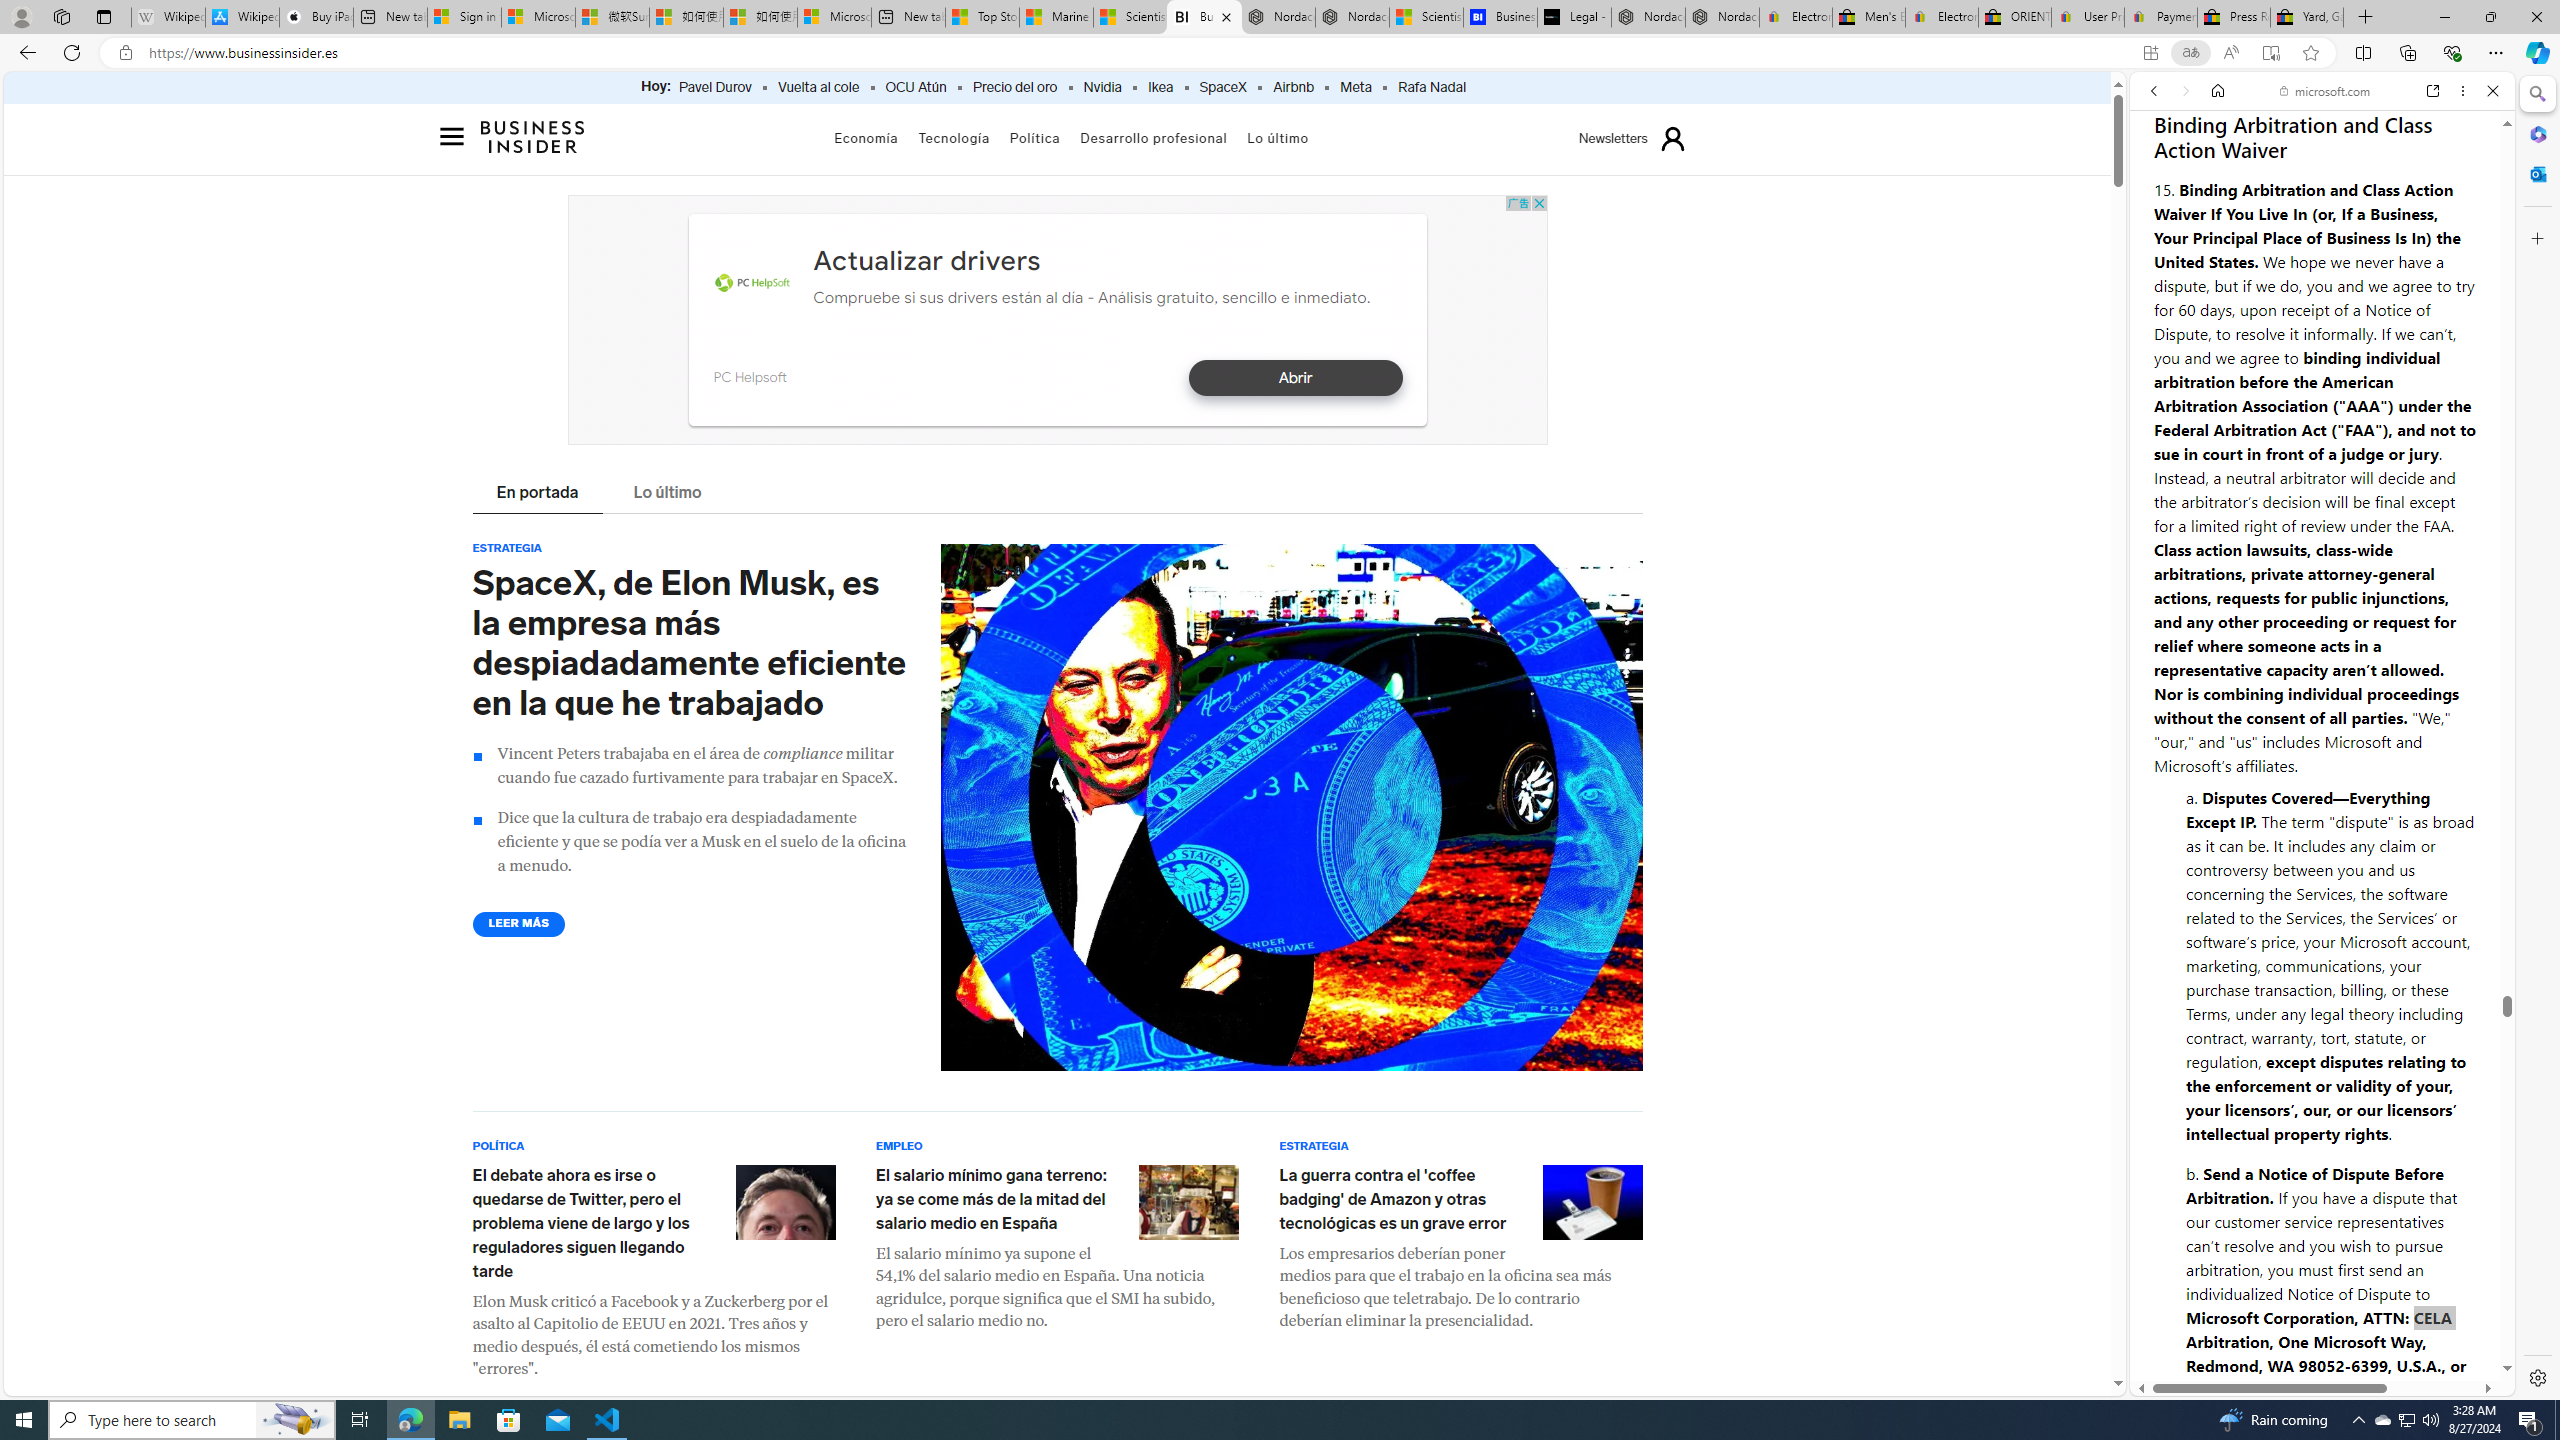  I want to click on Airbnb, so click(1292, 88).